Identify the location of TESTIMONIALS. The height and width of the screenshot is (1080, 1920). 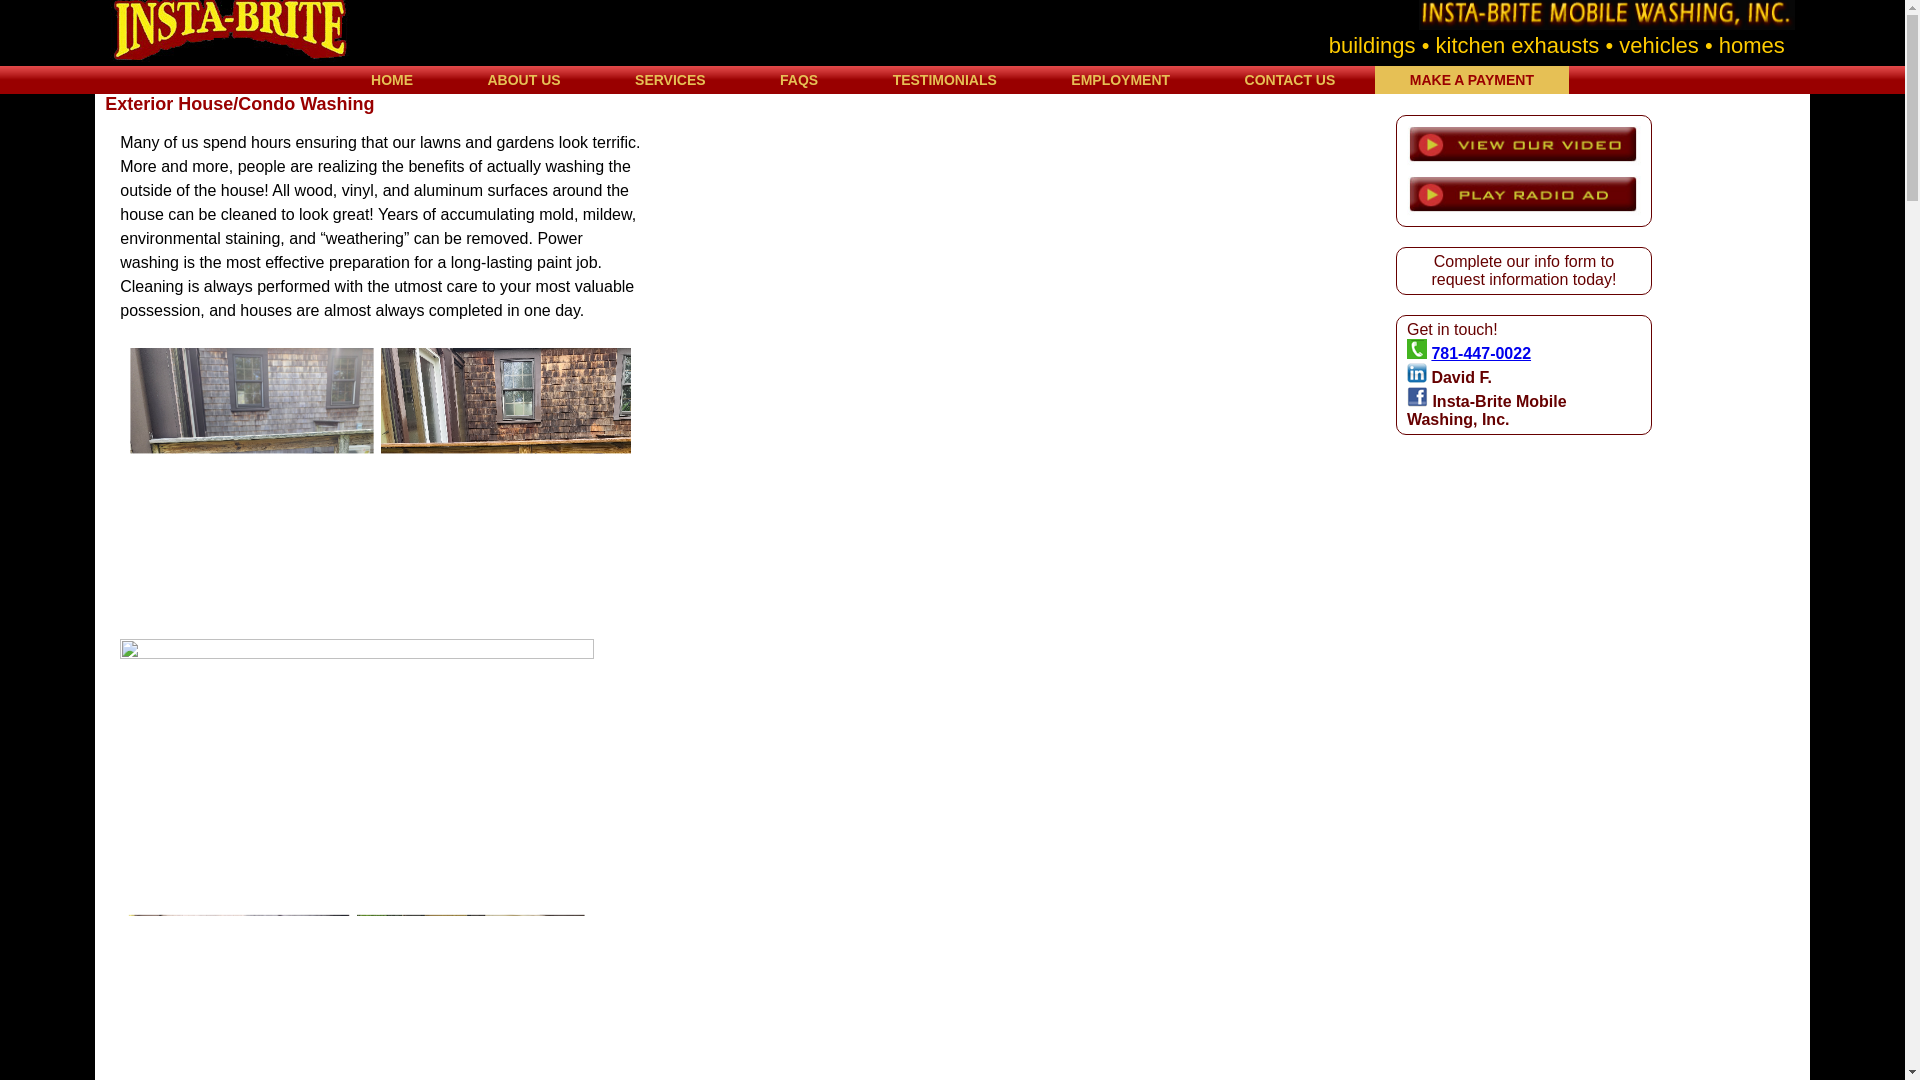
(944, 80).